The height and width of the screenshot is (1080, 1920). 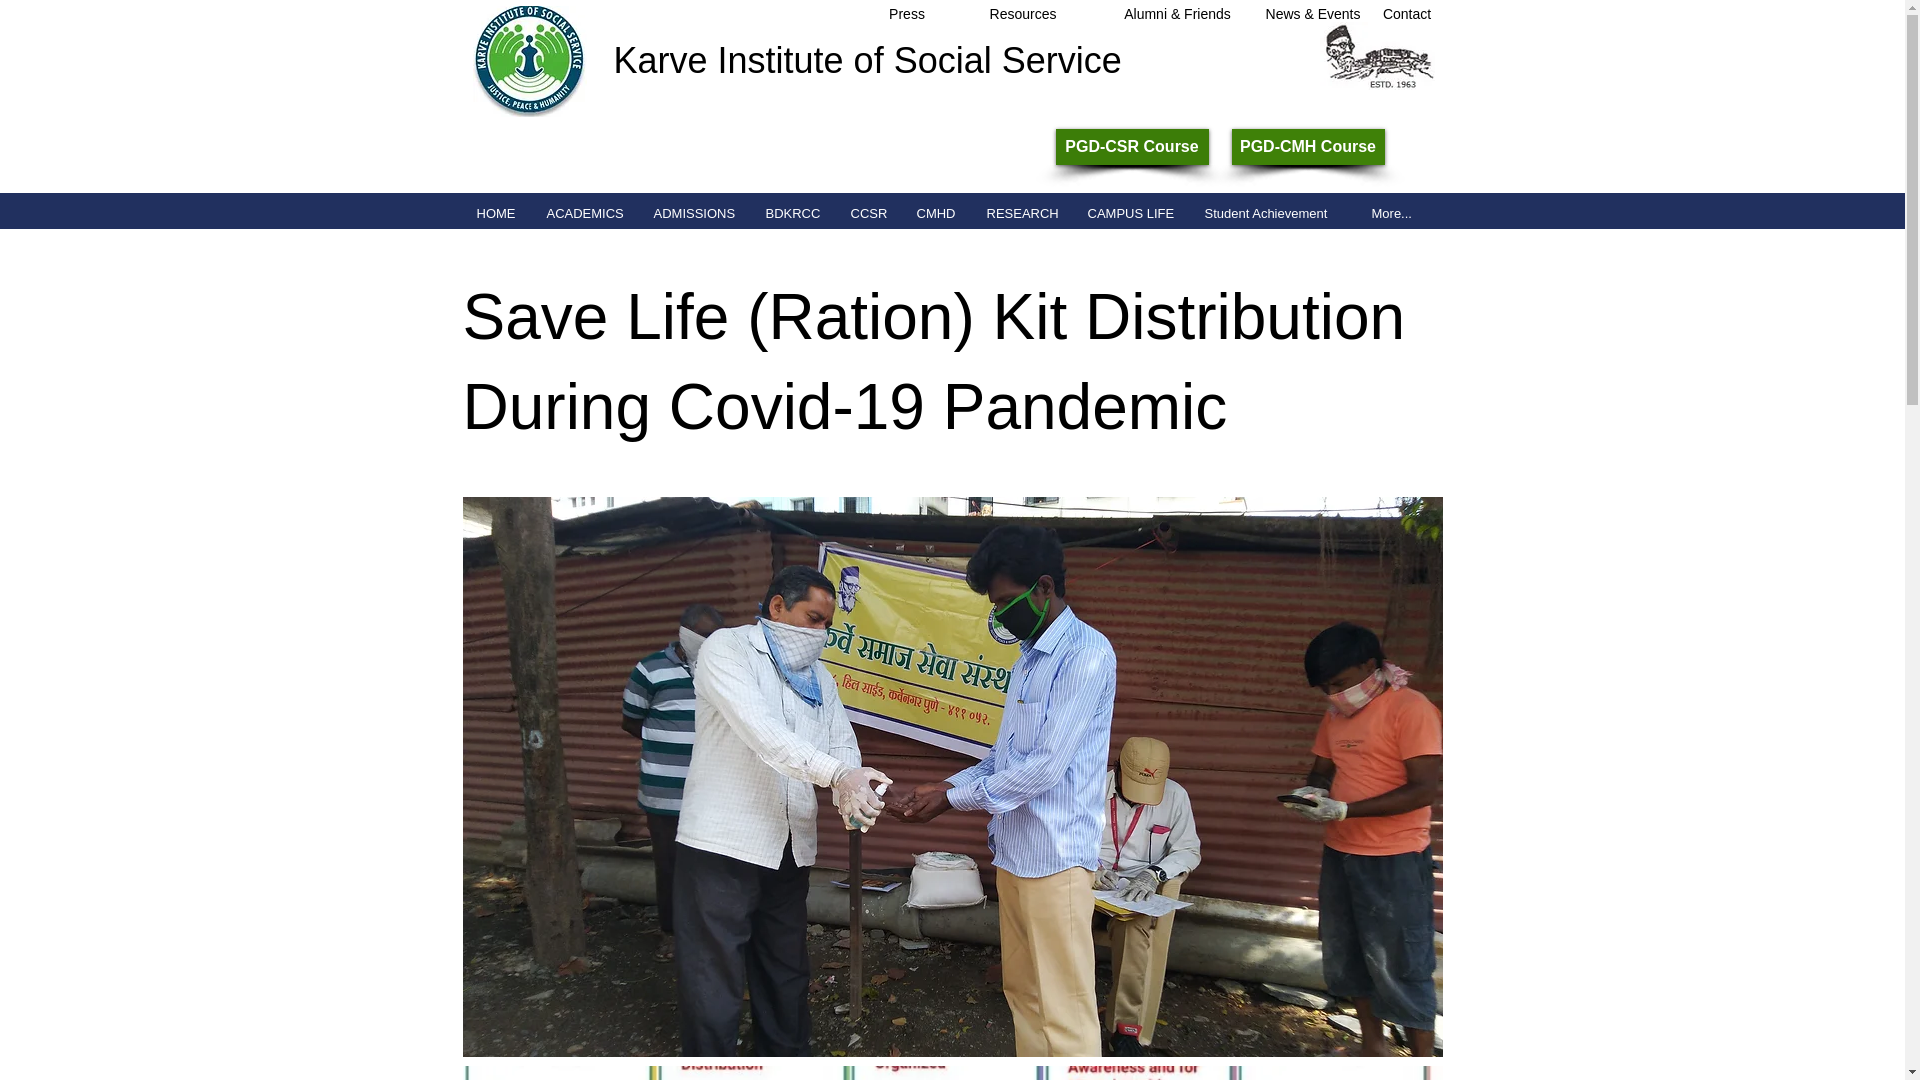 What do you see at coordinates (1024, 14) in the screenshot?
I see `Resources` at bounding box center [1024, 14].